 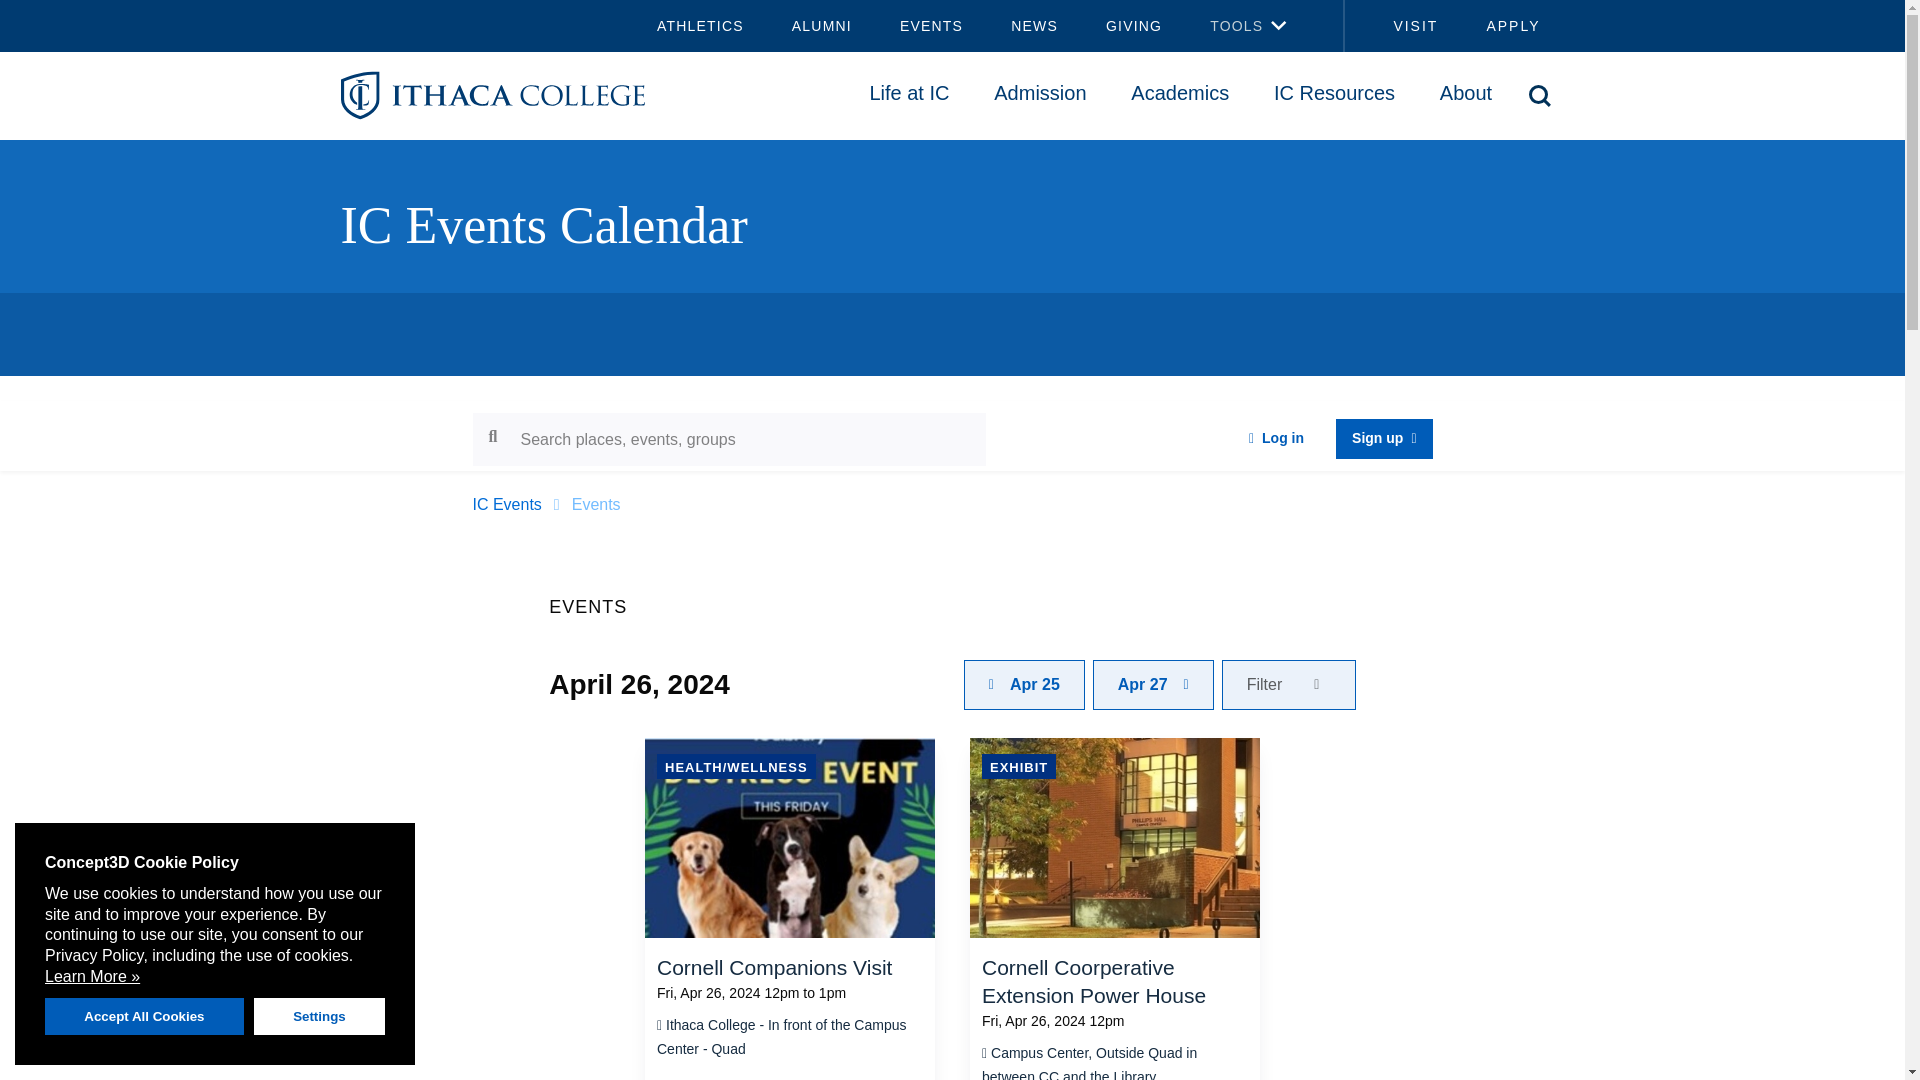 I want to click on Apr 27, so click(x=1152, y=684).